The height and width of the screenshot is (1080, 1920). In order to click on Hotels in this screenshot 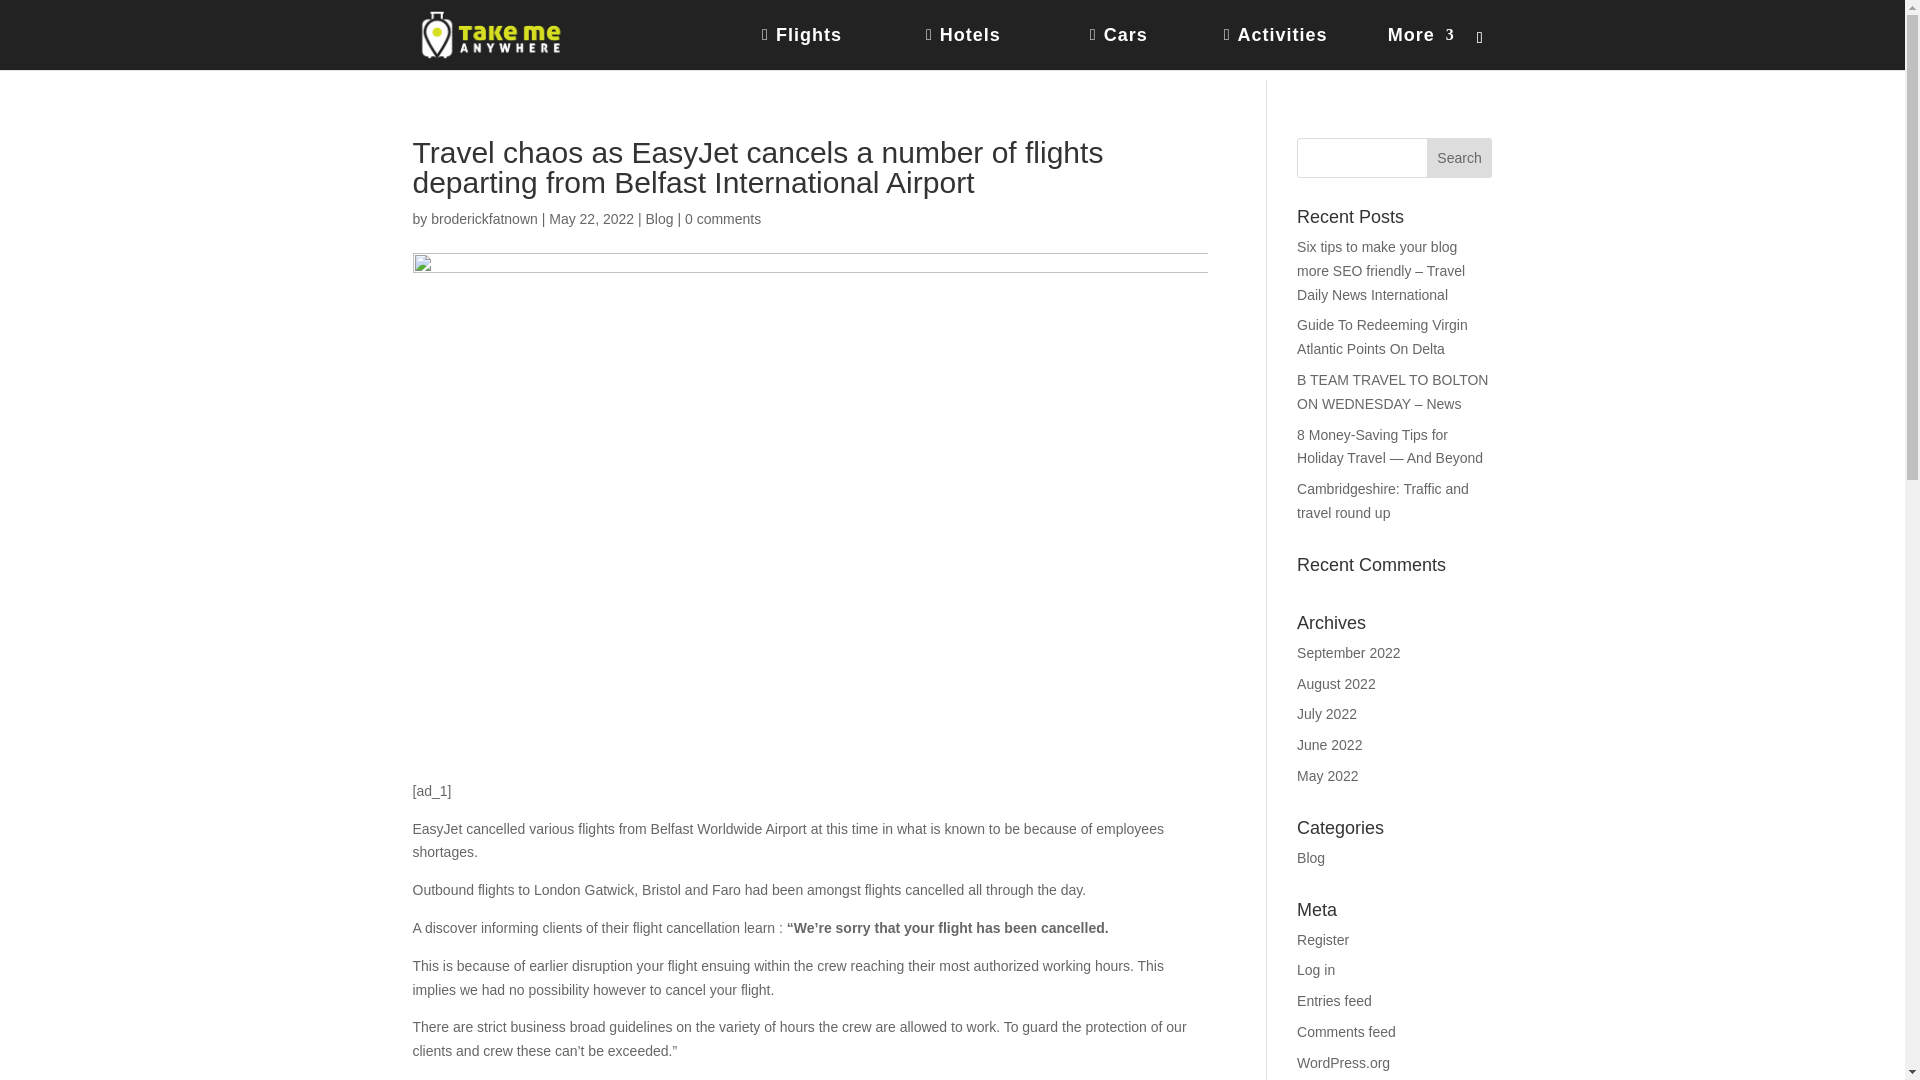, I will do `click(994, 49)`.